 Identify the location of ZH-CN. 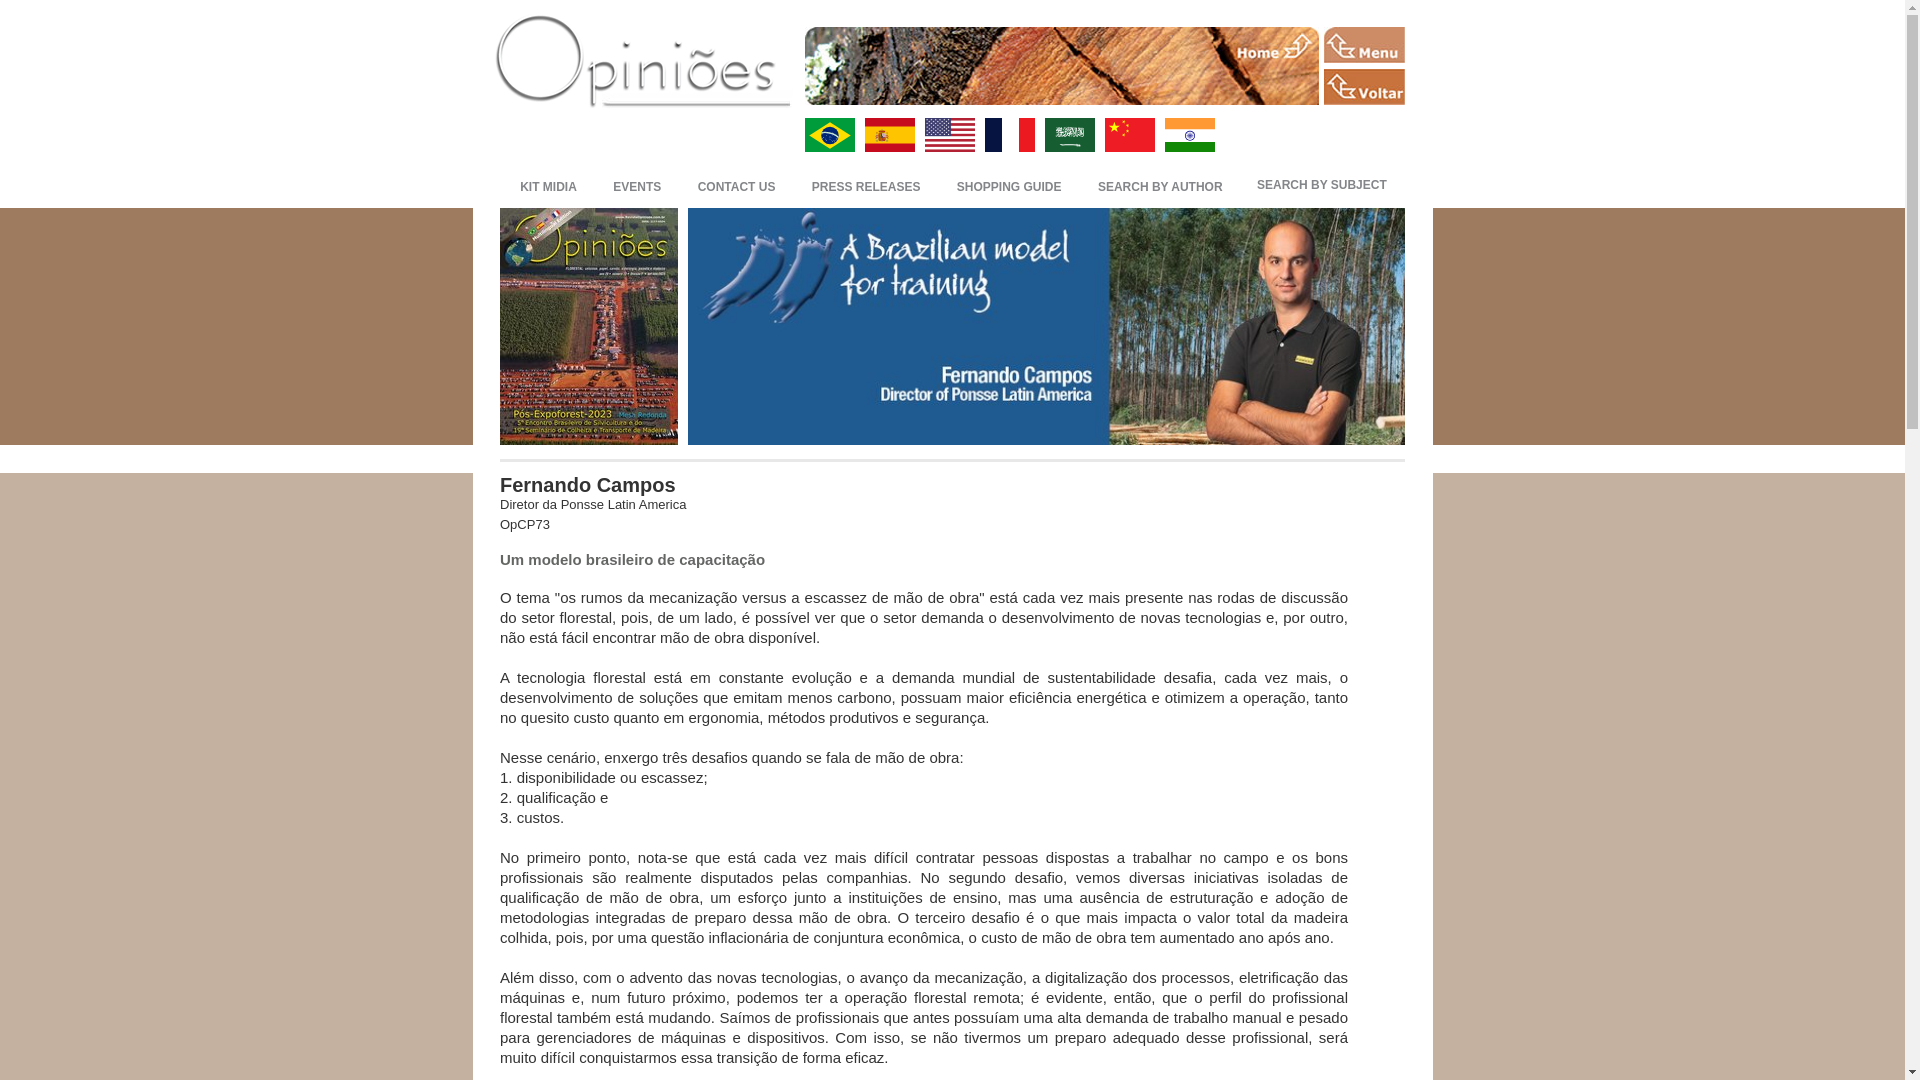
(1128, 134).